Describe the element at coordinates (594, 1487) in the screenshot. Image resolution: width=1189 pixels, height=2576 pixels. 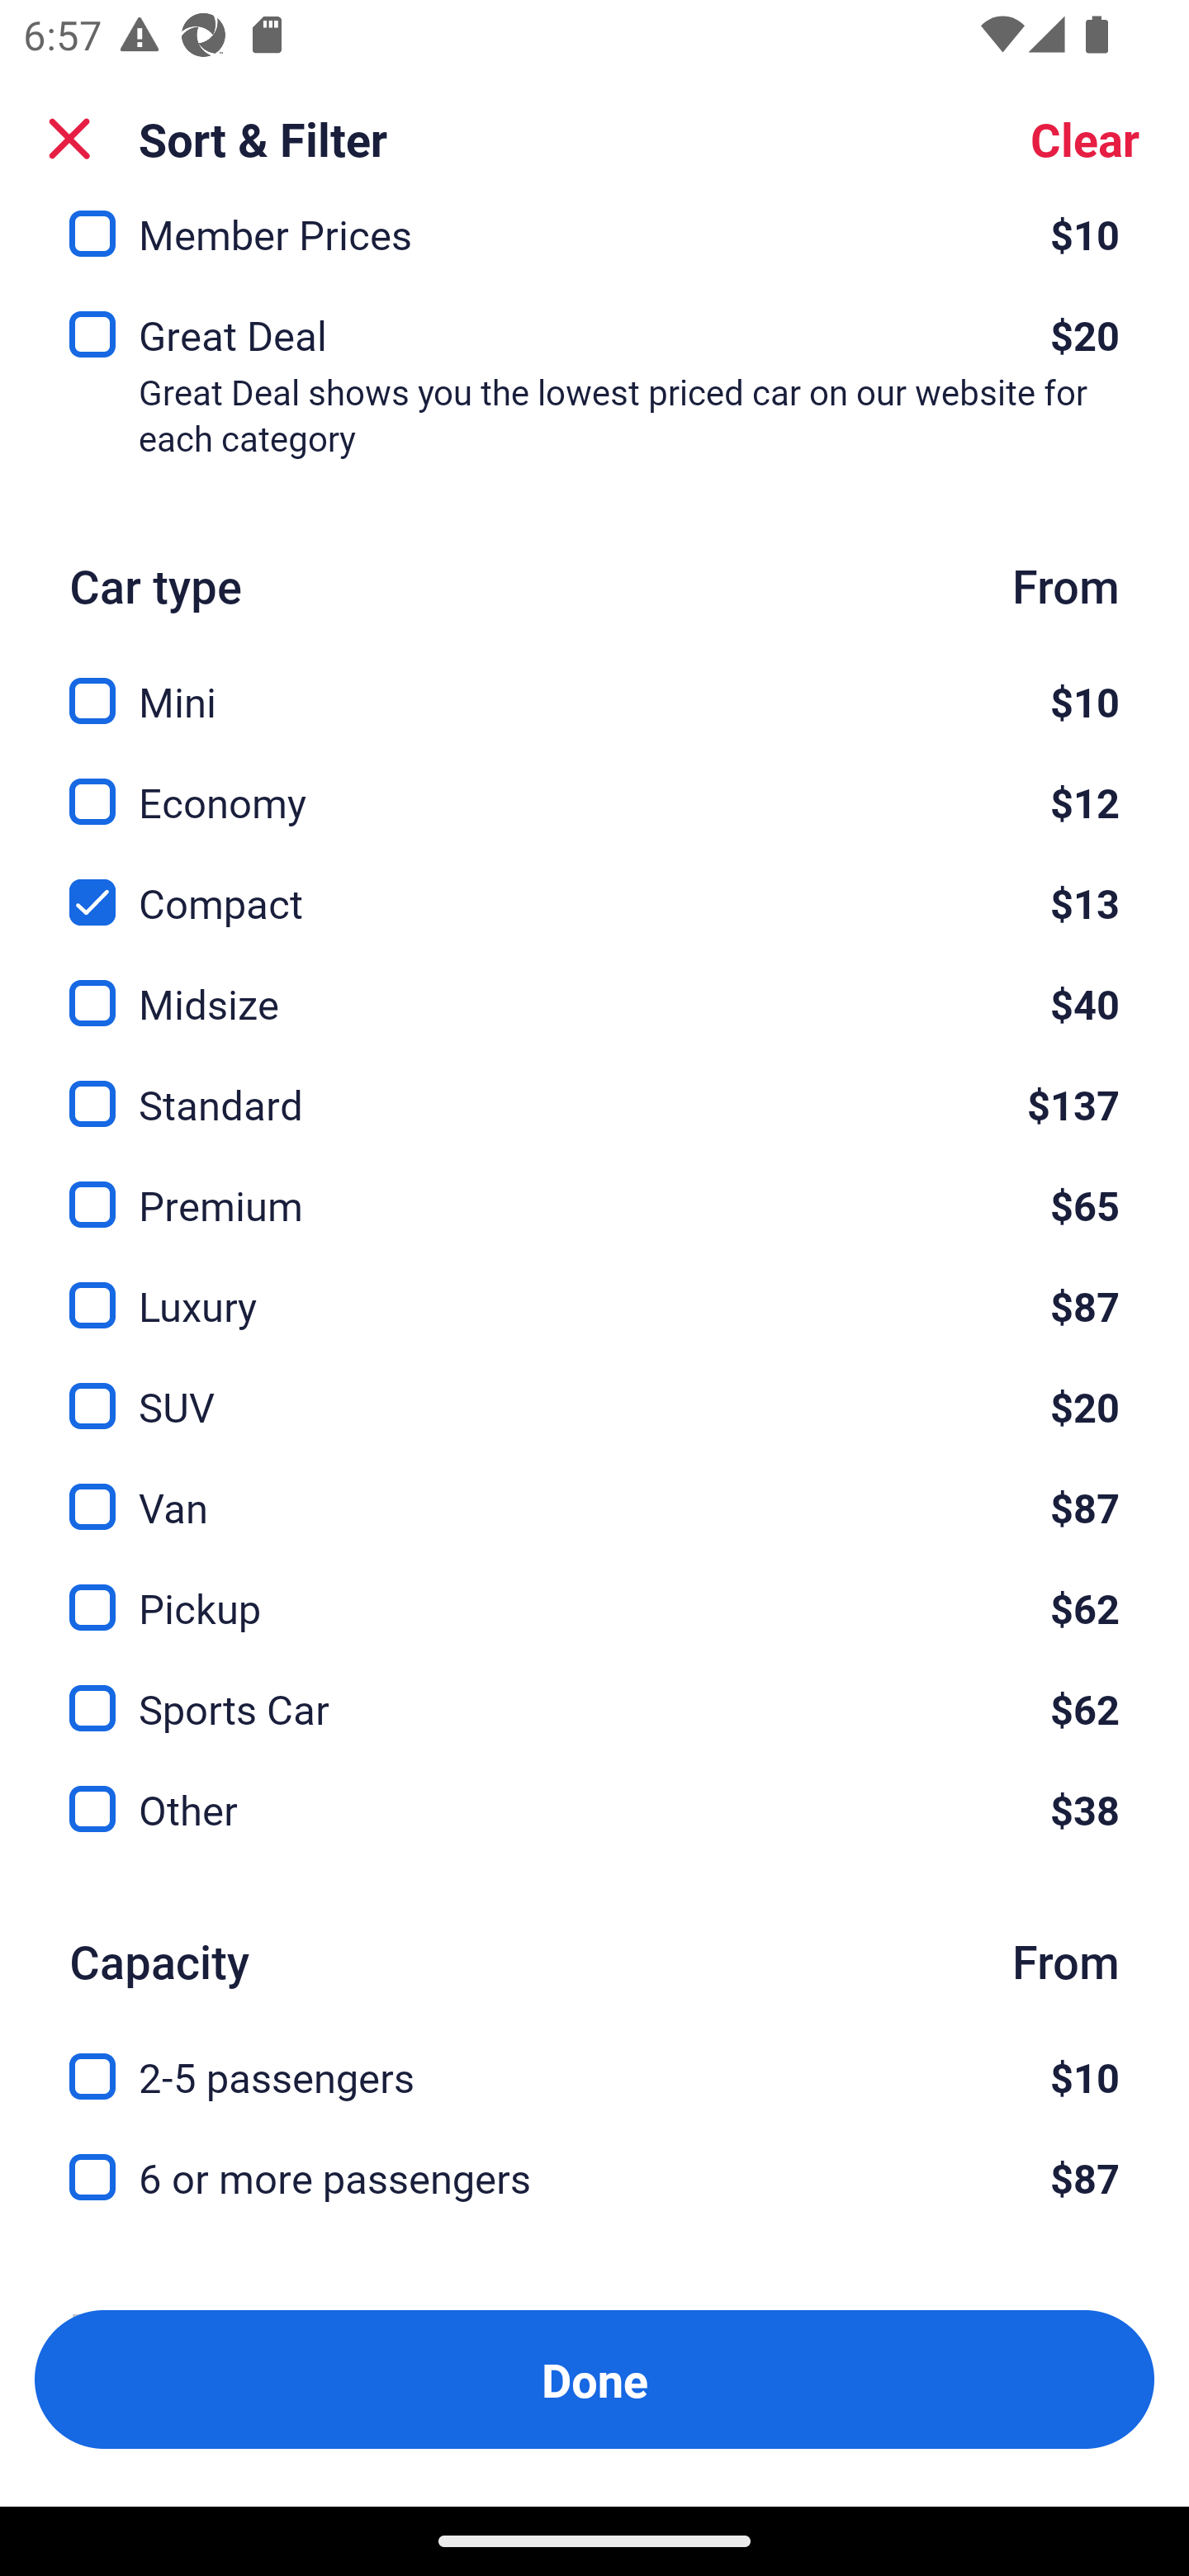
I see `Van, $87 Van $87` at that location.